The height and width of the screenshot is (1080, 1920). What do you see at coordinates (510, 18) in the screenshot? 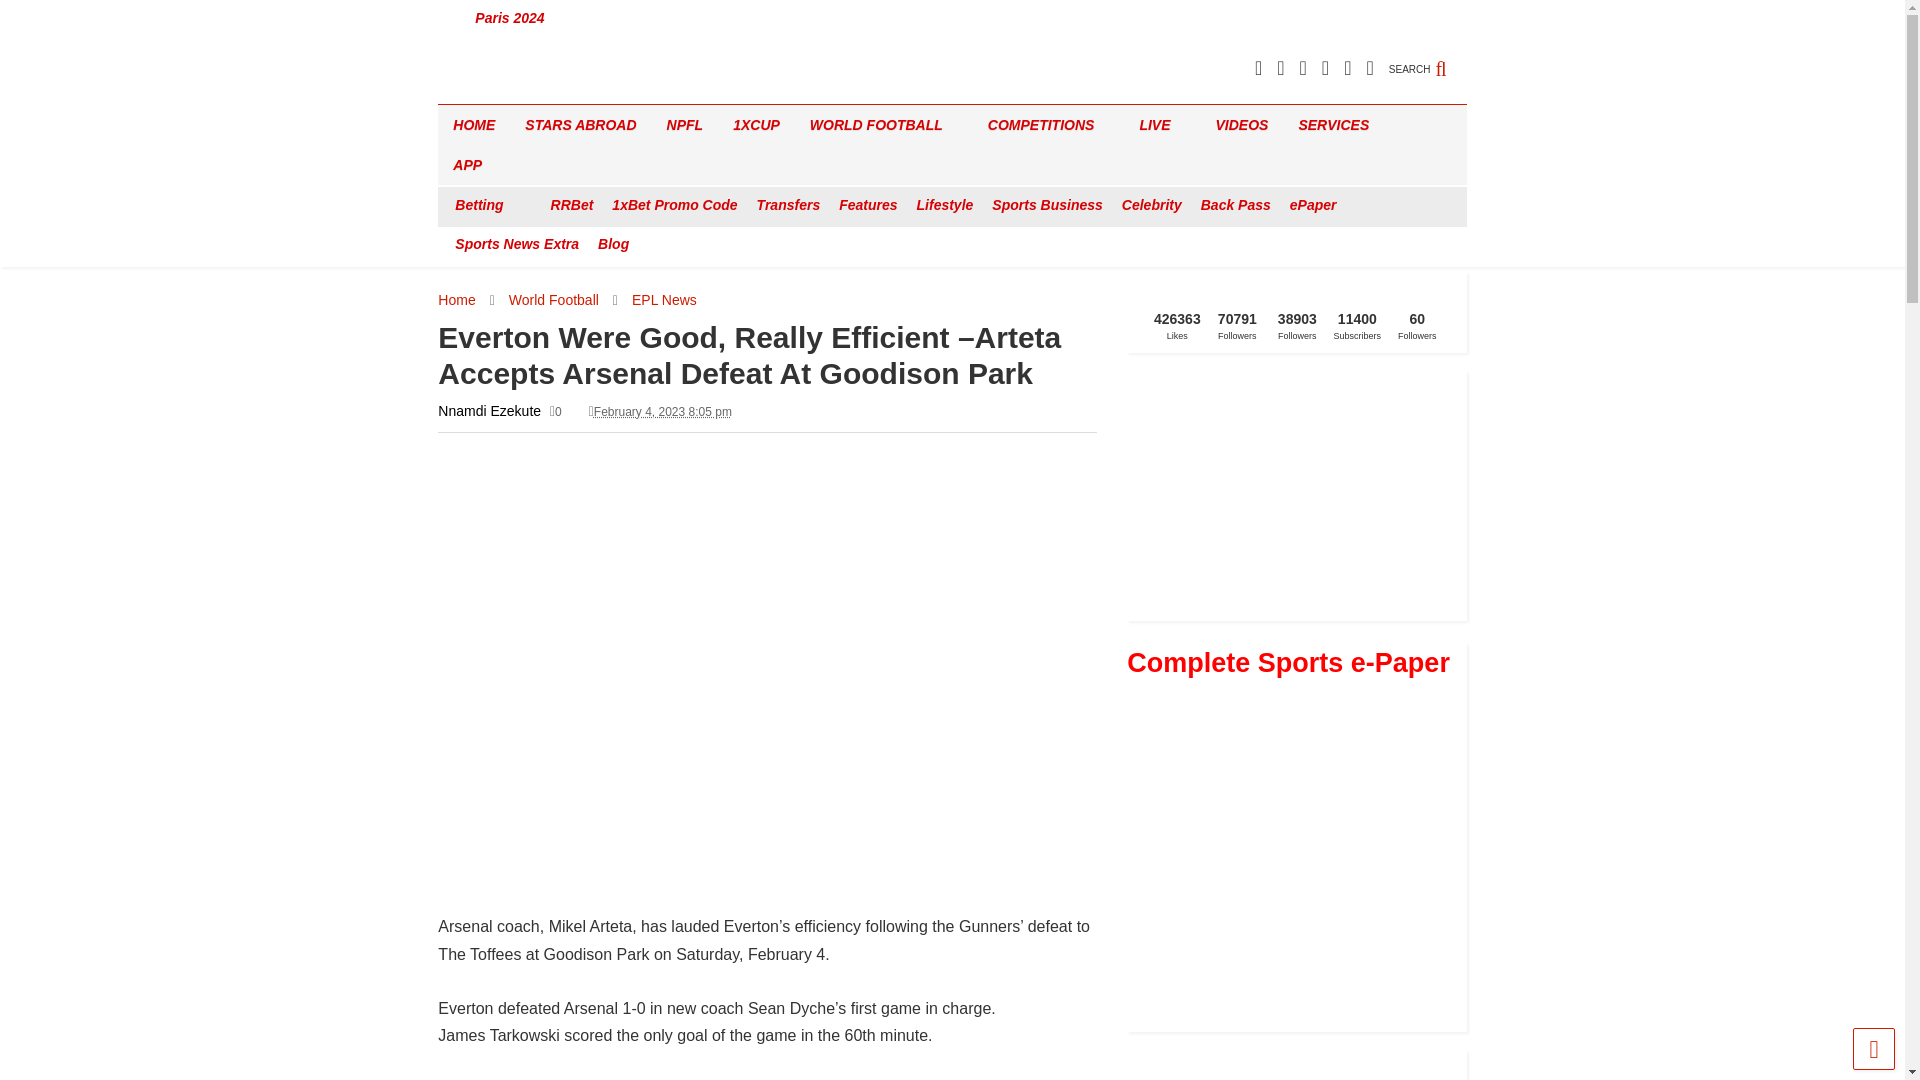
I see `Paris 2024` at bounding box center [510, 18].